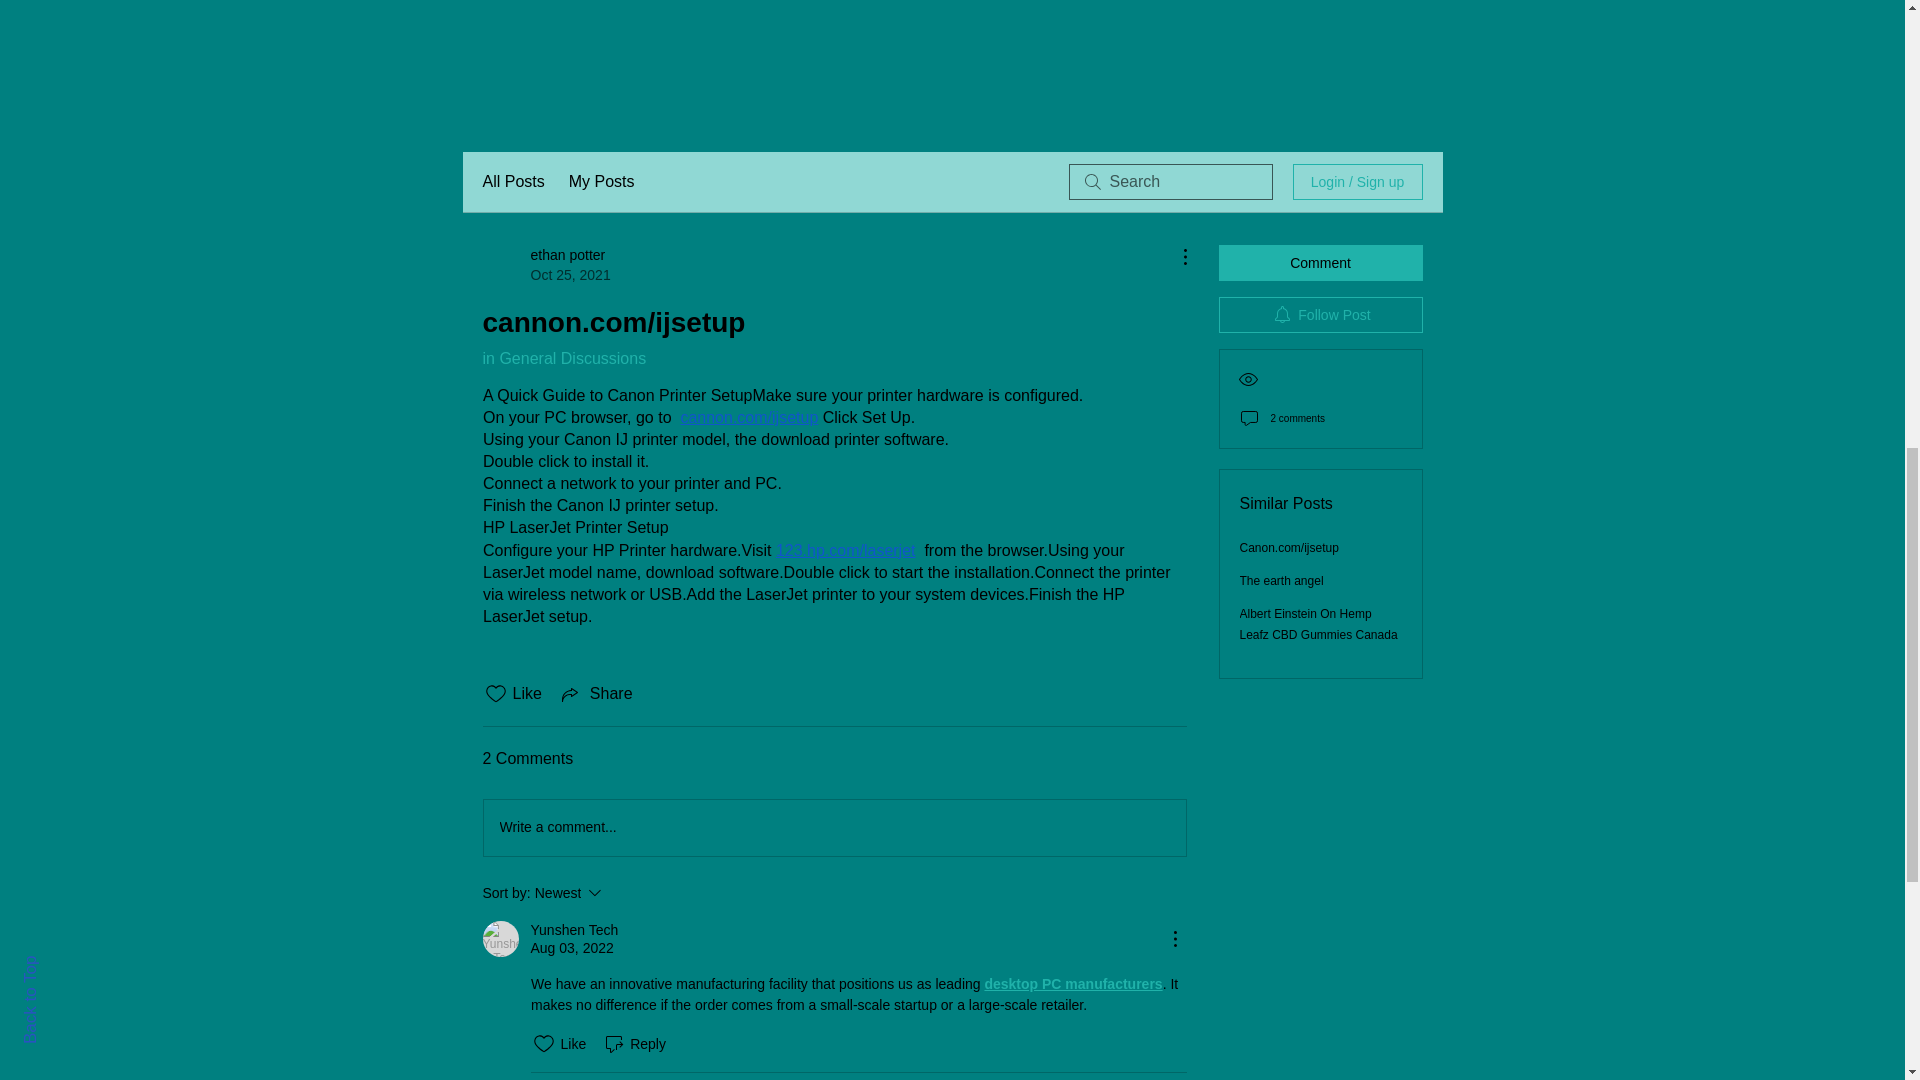 Image resolution: width=1920 pixels, height=1080 pixels. I want to click on Write a comment..., so click(512, 182).